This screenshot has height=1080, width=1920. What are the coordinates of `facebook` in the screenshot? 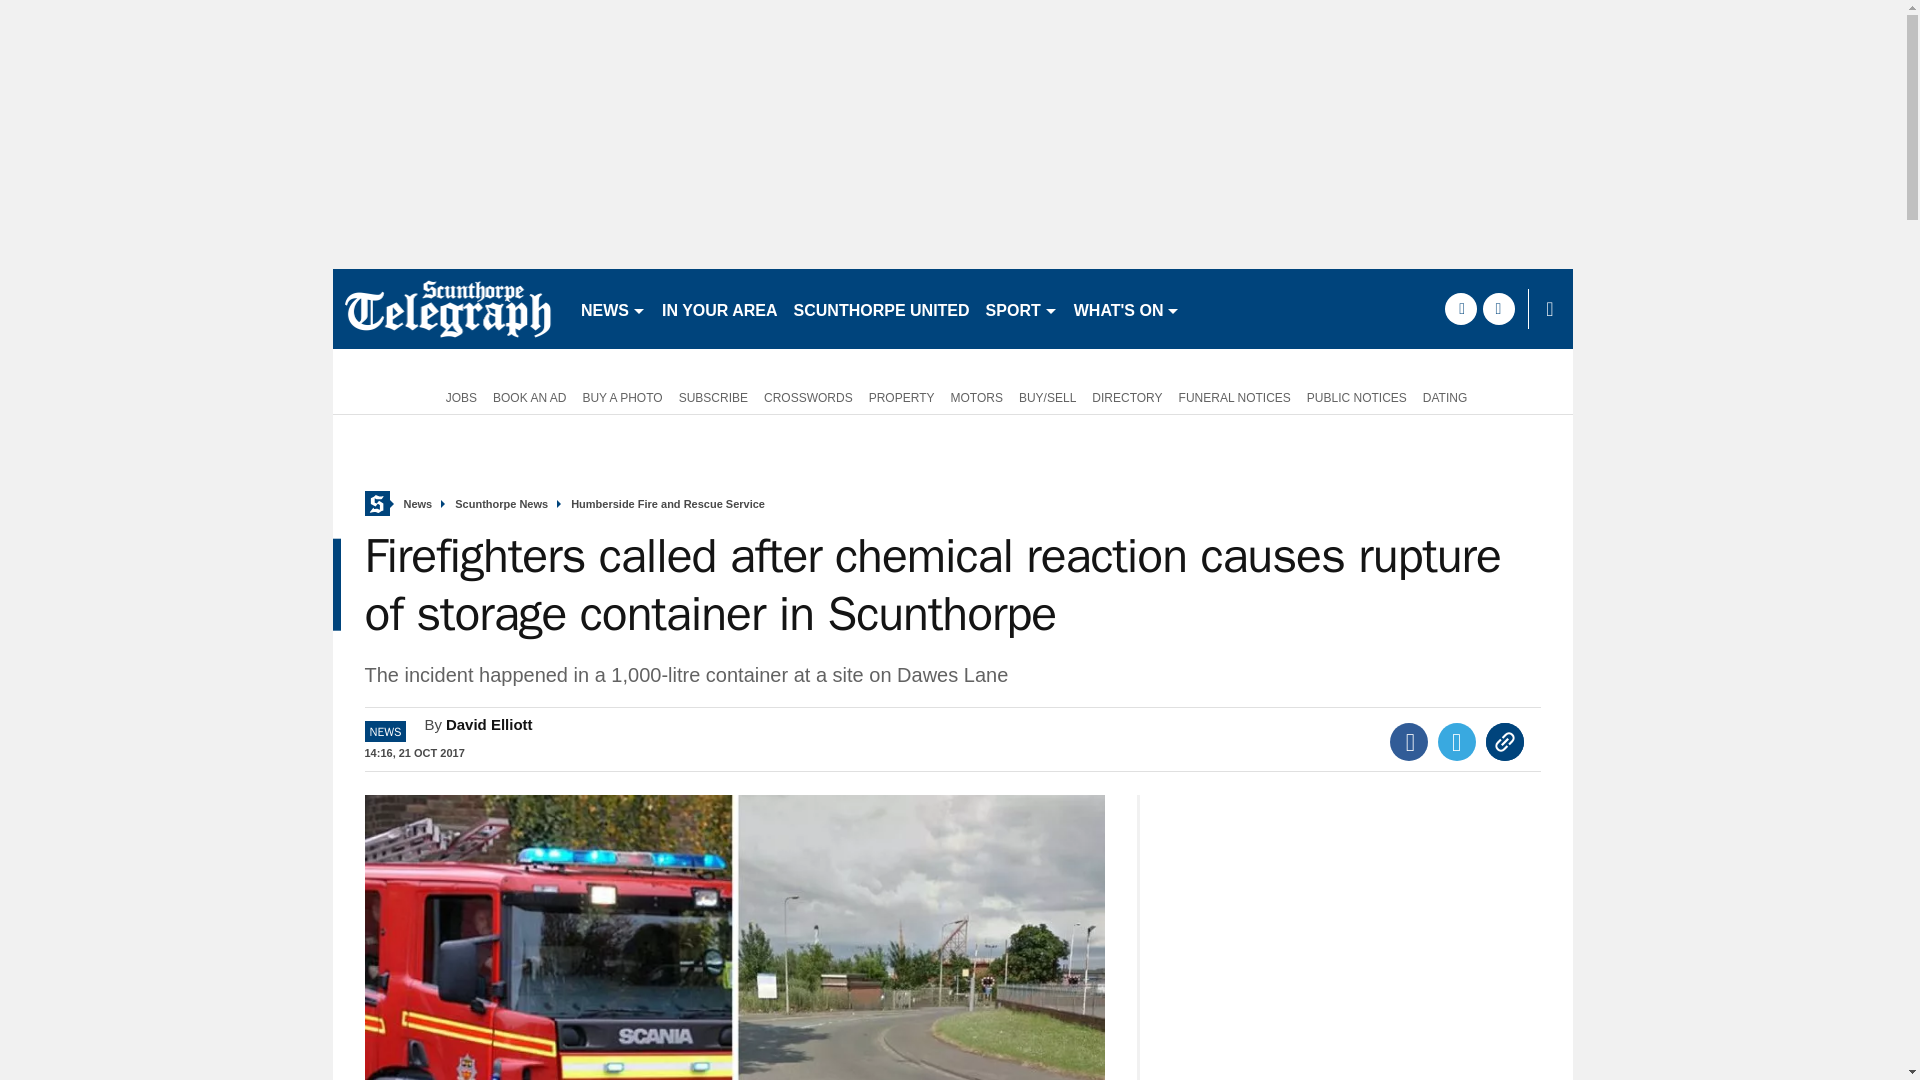 It's located at (1460, 308).